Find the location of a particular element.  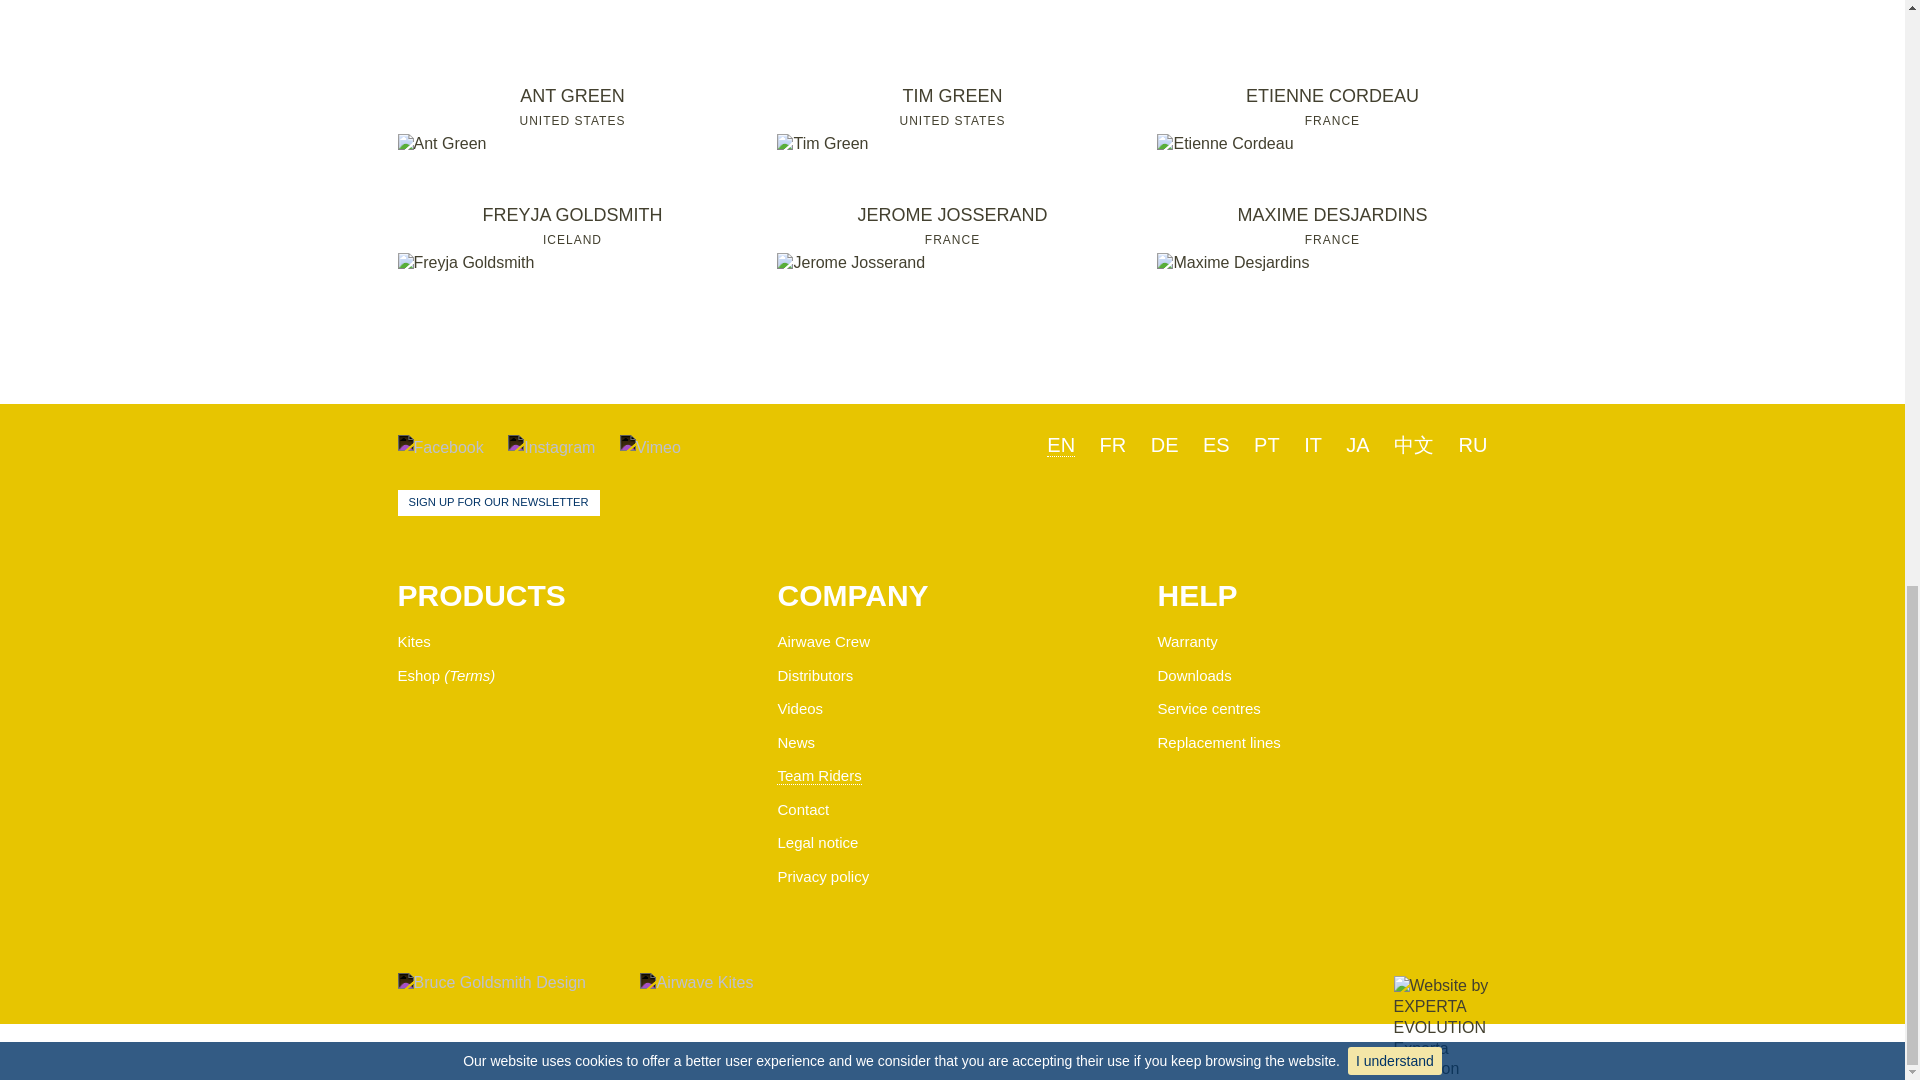

Kites is located at coordinates (414, 641).